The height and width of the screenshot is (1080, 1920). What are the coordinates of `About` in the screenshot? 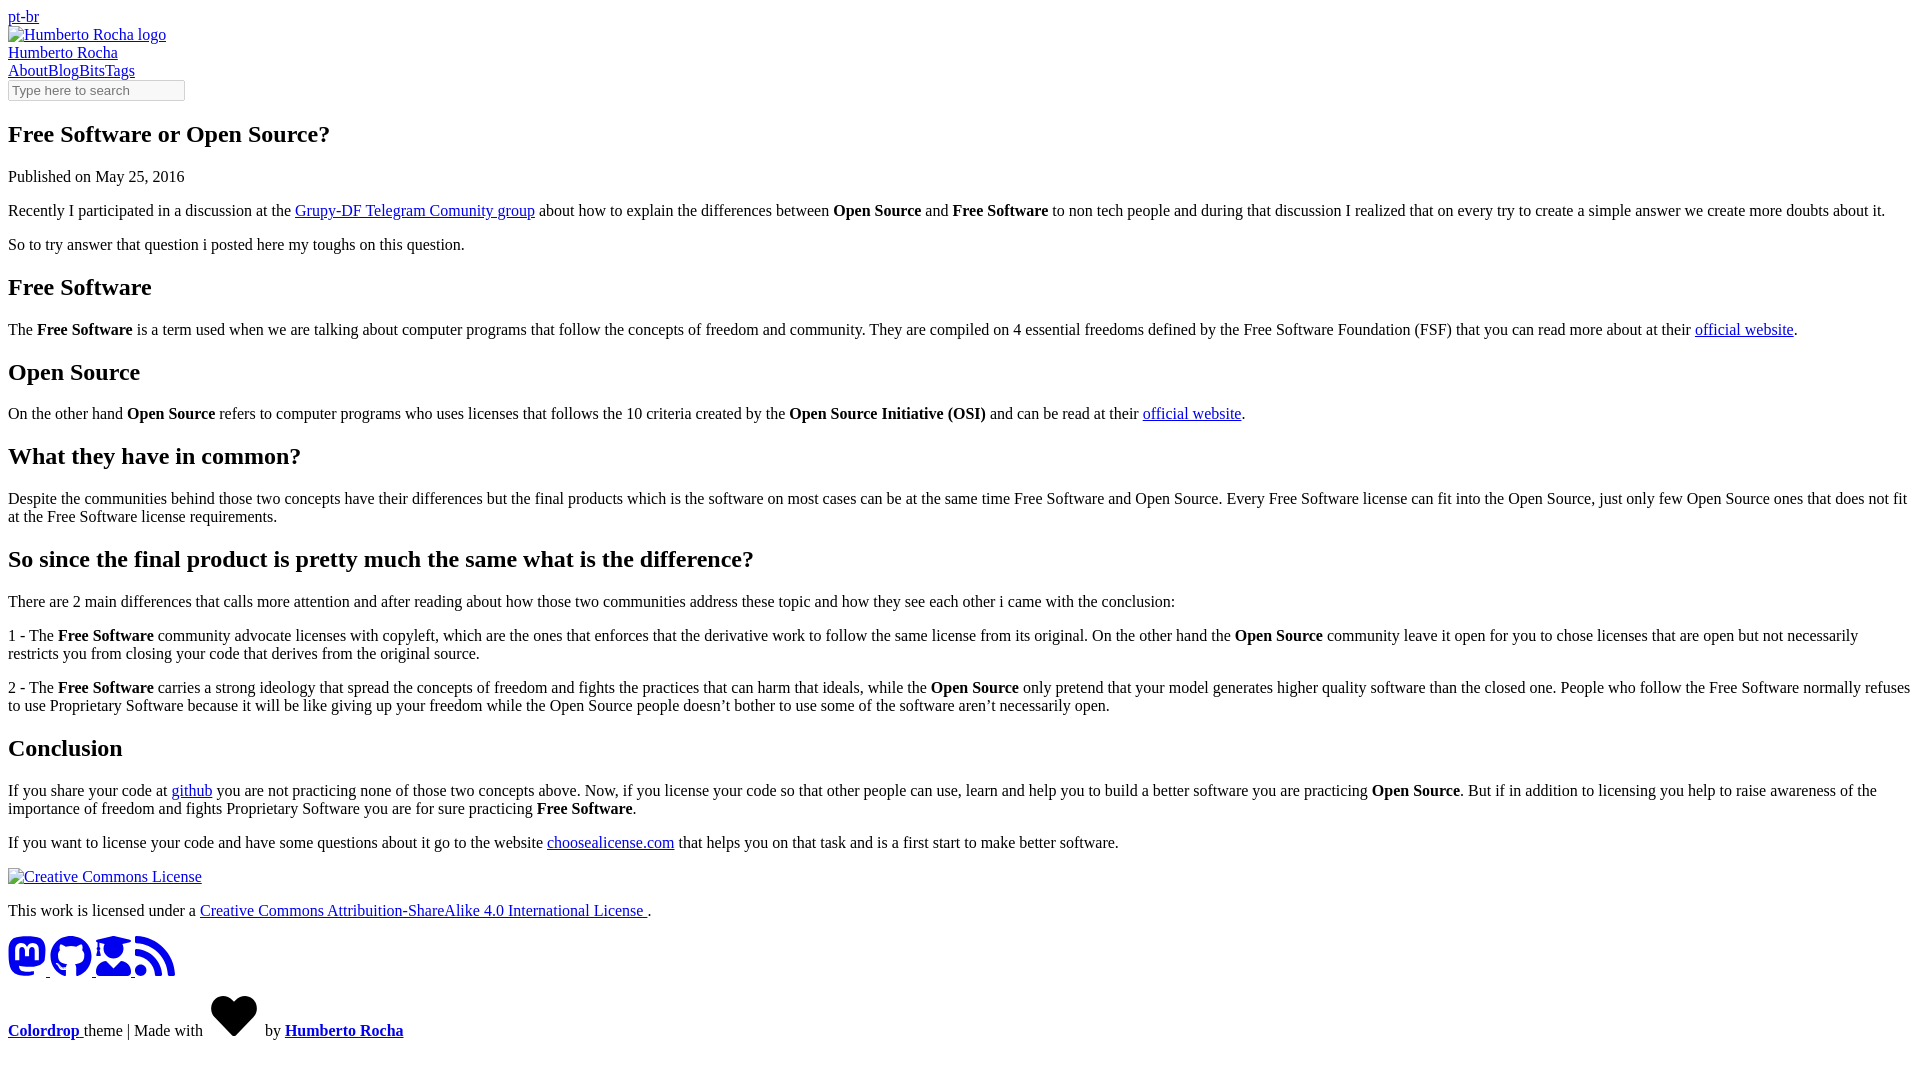 It's located at (28, 70).